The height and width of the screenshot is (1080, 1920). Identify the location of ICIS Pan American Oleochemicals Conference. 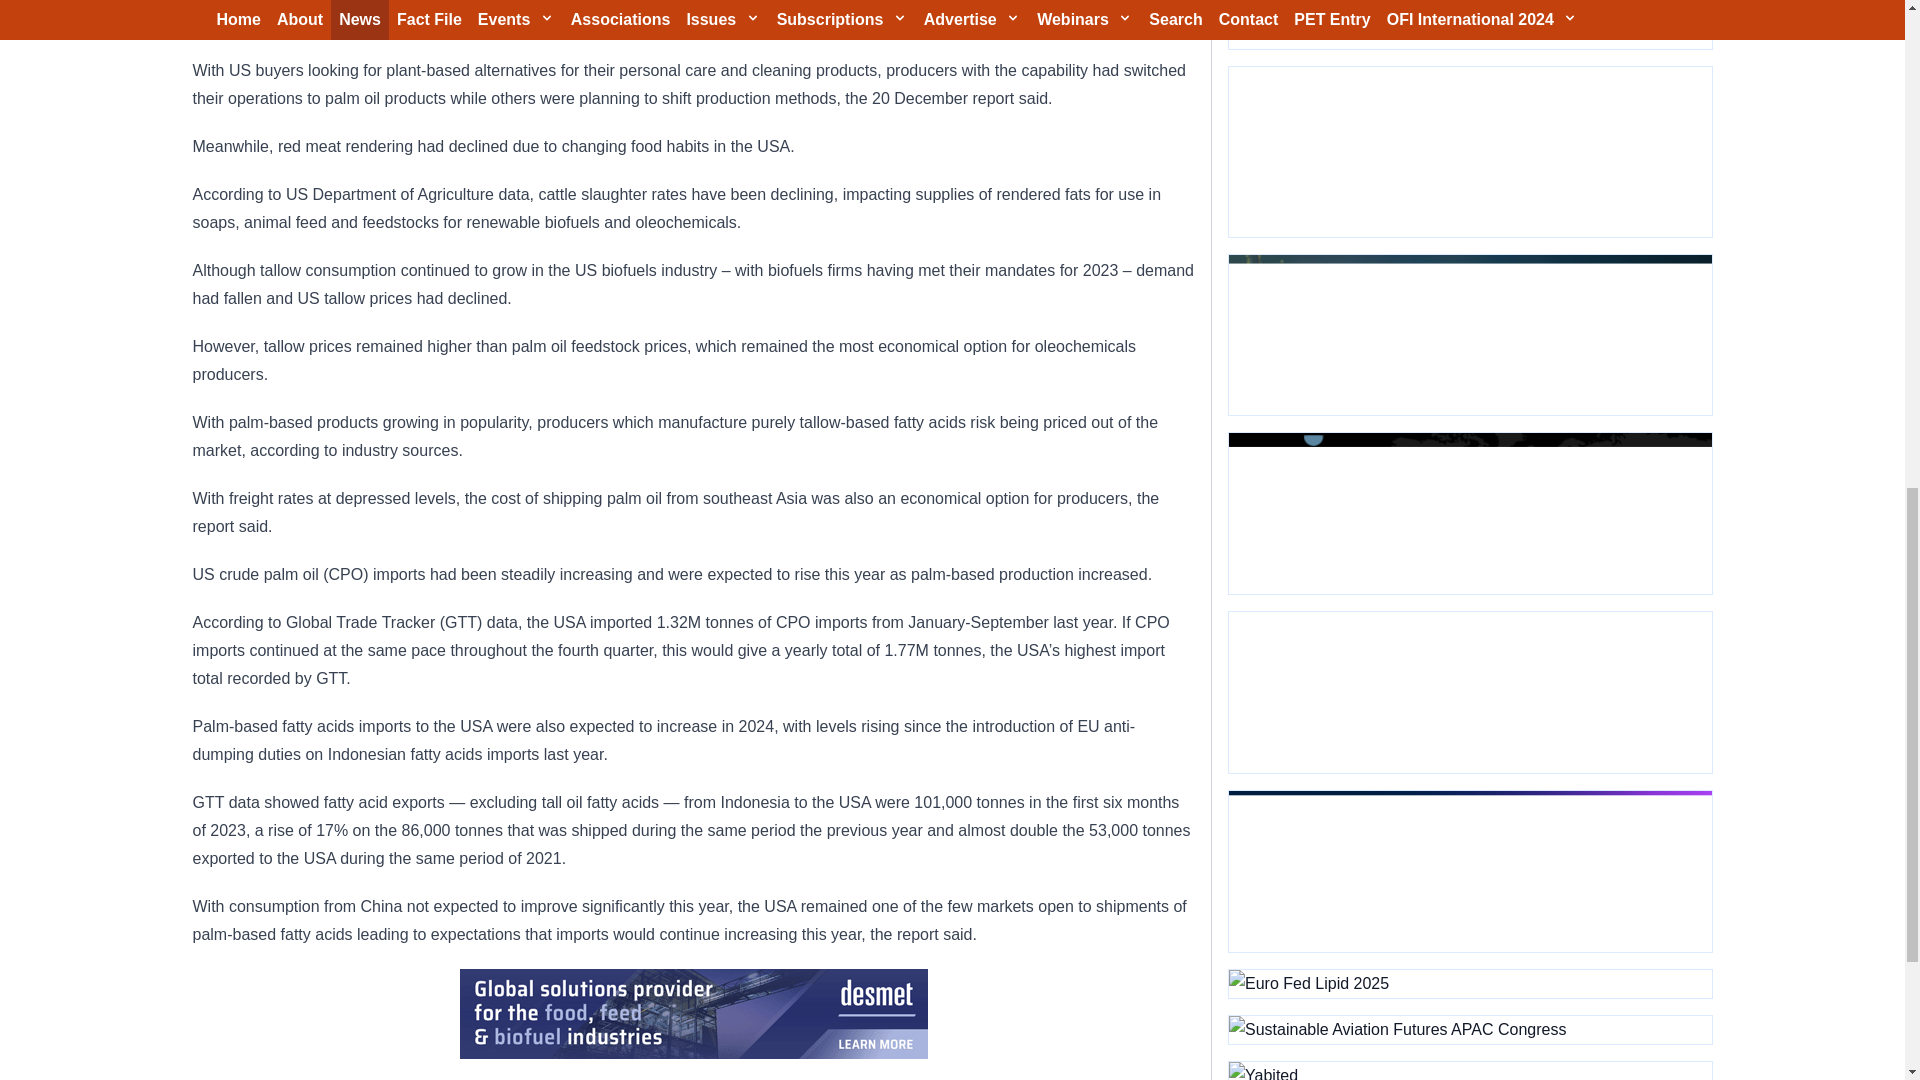
(1469, 870).